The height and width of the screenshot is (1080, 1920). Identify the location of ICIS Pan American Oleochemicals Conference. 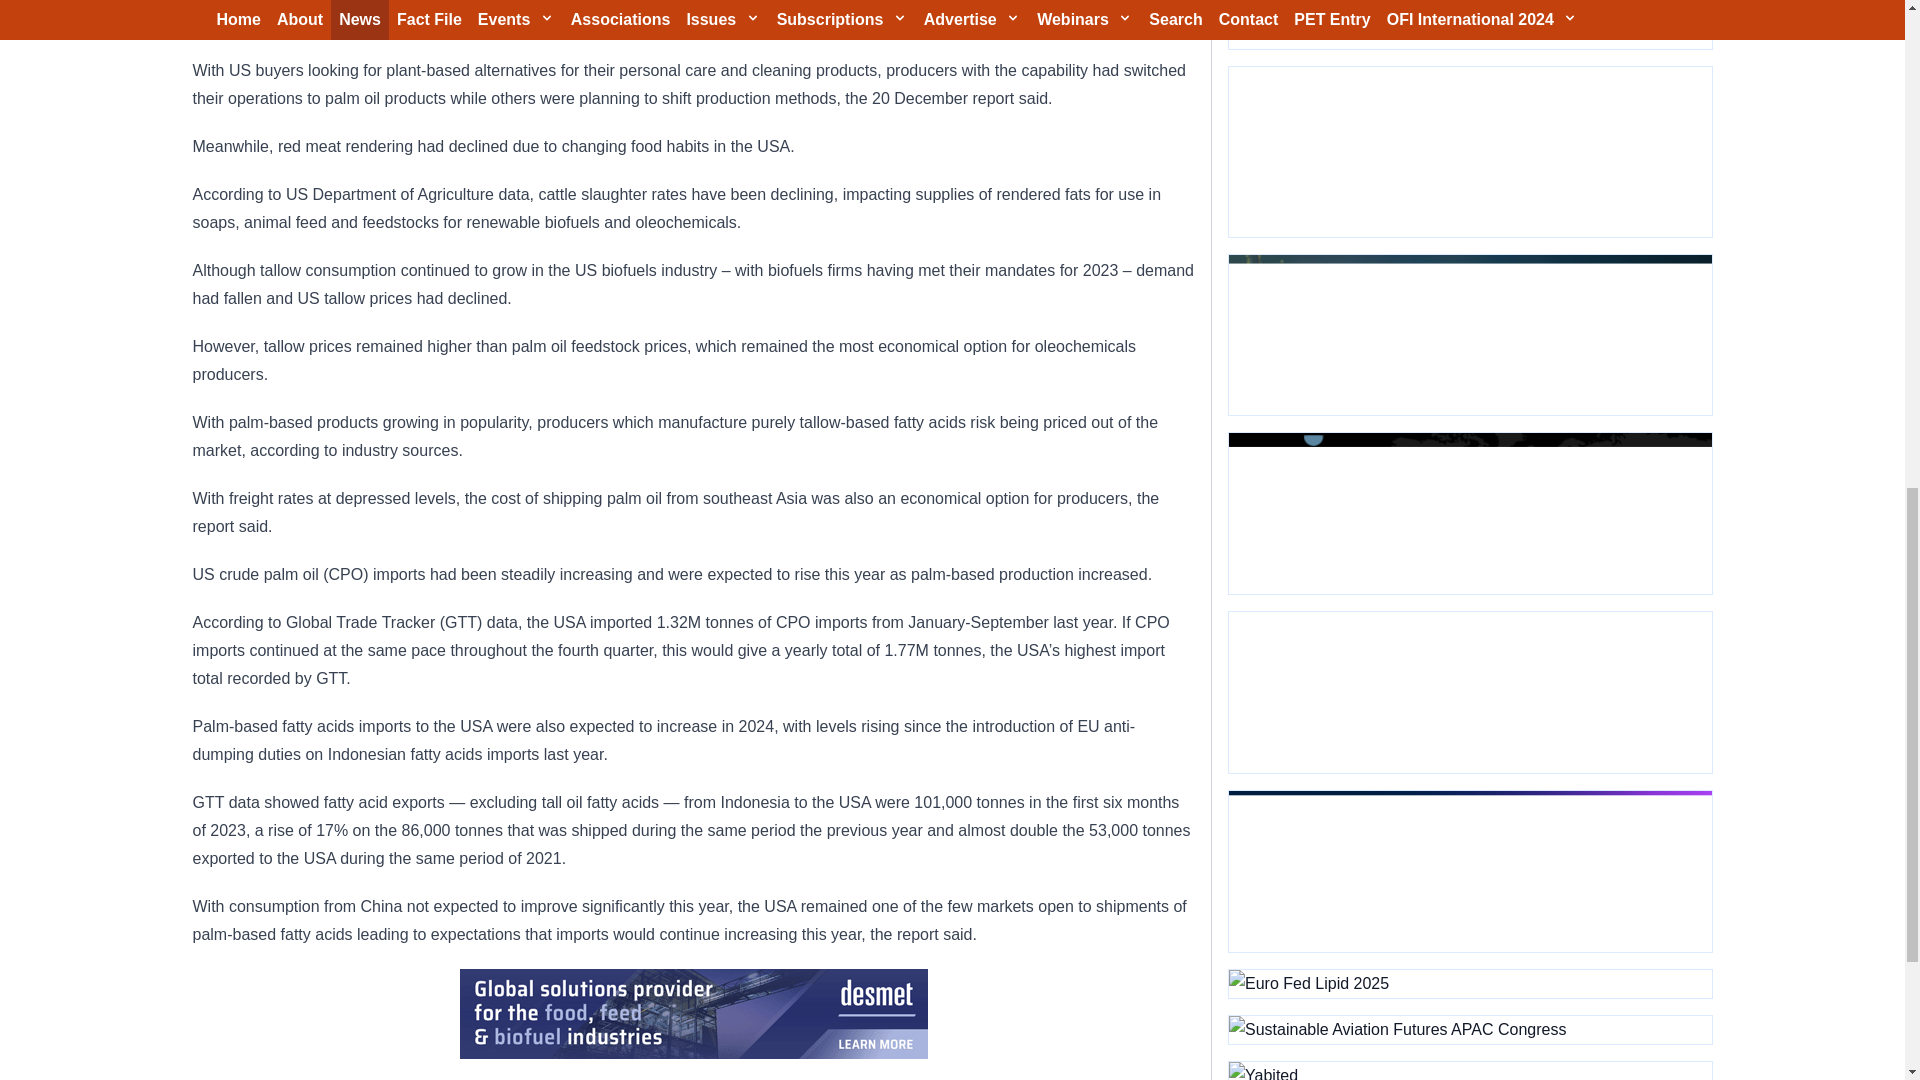
(1469, 870).